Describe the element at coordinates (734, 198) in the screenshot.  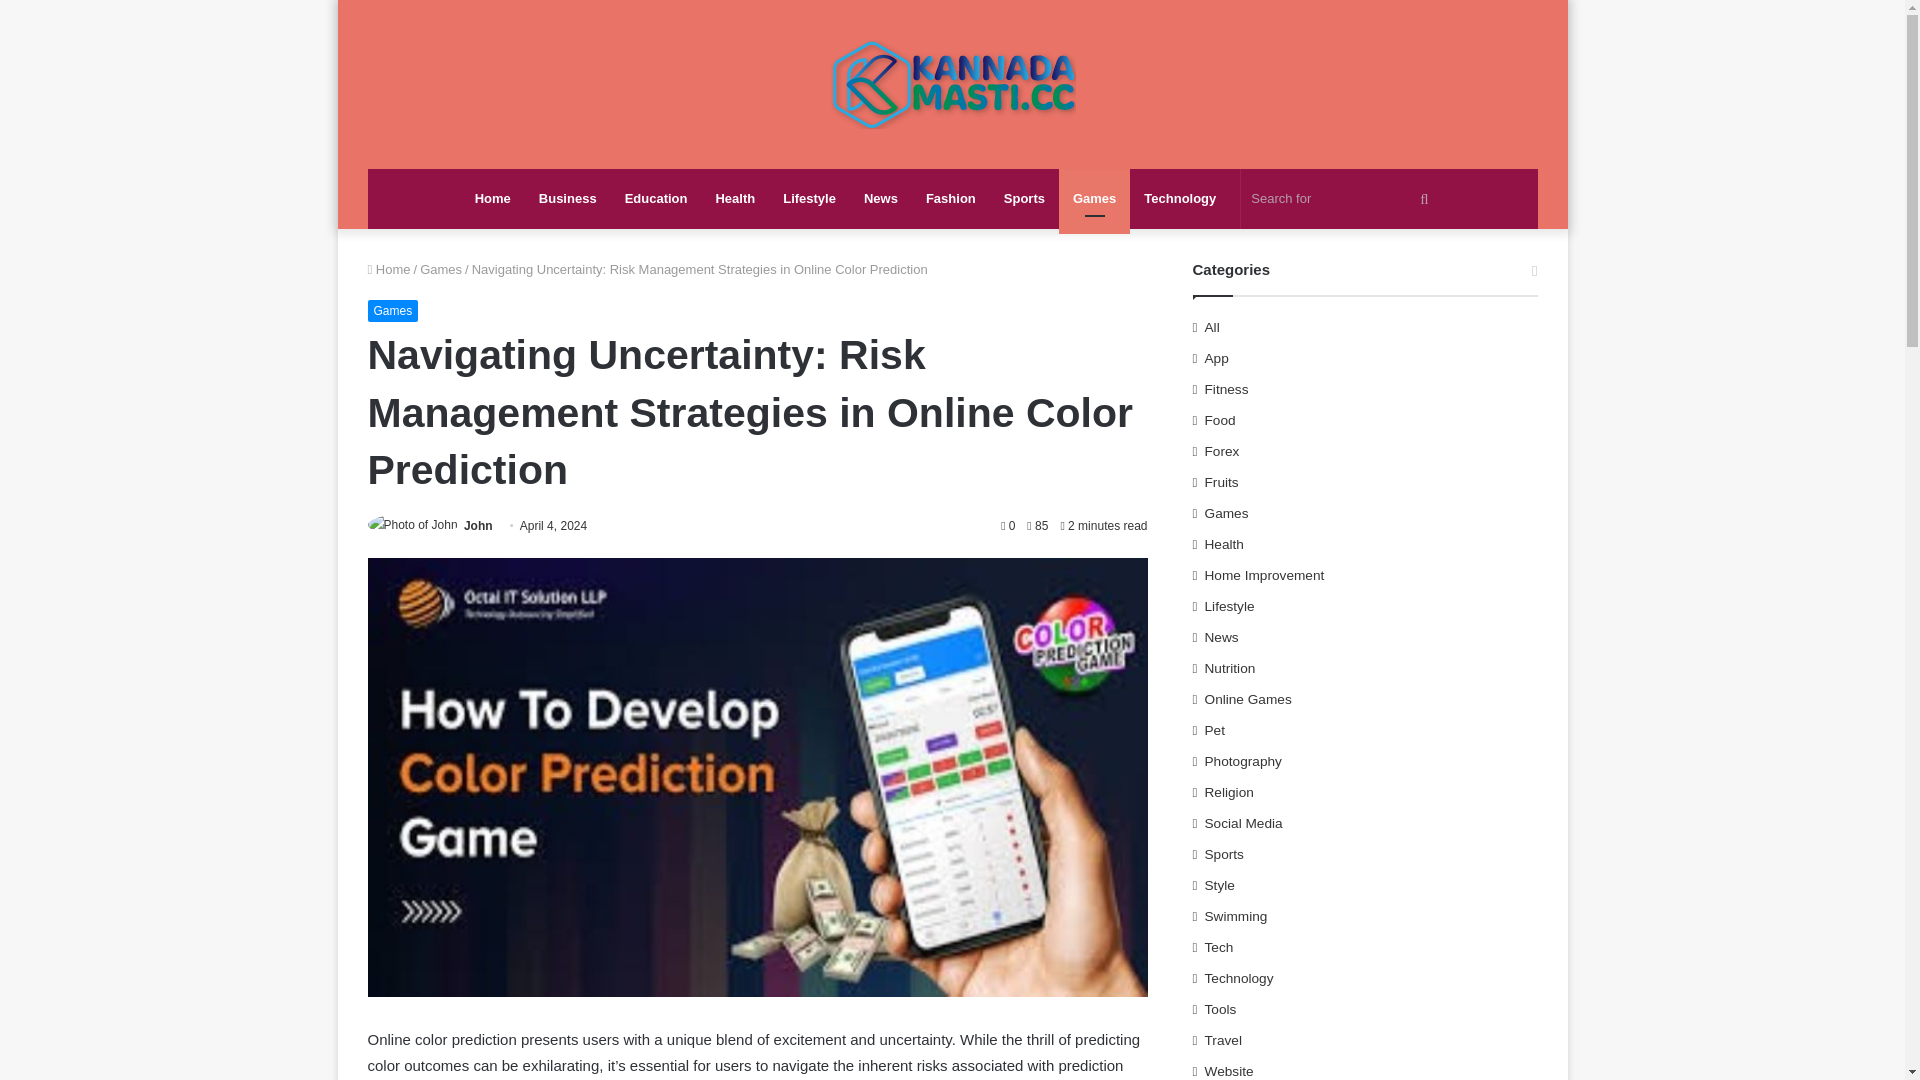
I see `Health` at that location.